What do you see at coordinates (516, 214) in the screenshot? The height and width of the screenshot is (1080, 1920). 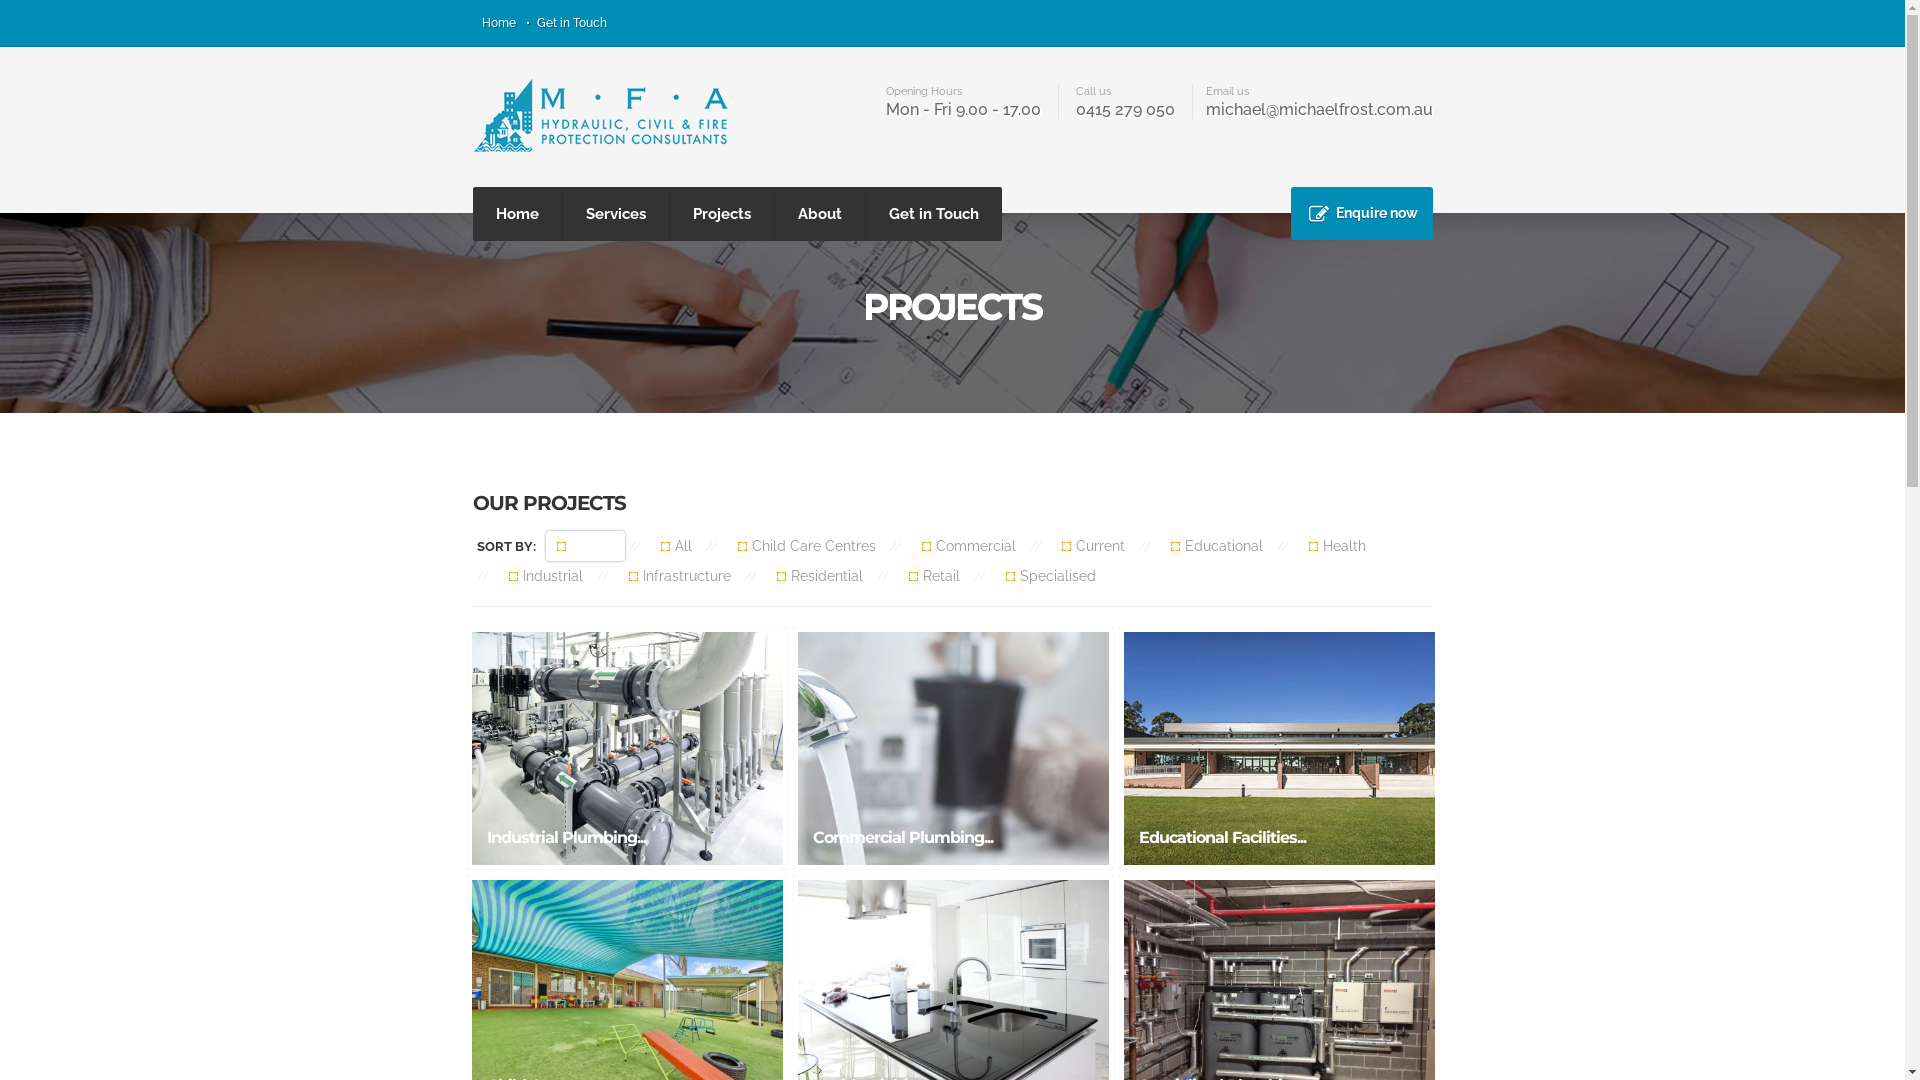 I see `Home` at bounding box center [516, 214].